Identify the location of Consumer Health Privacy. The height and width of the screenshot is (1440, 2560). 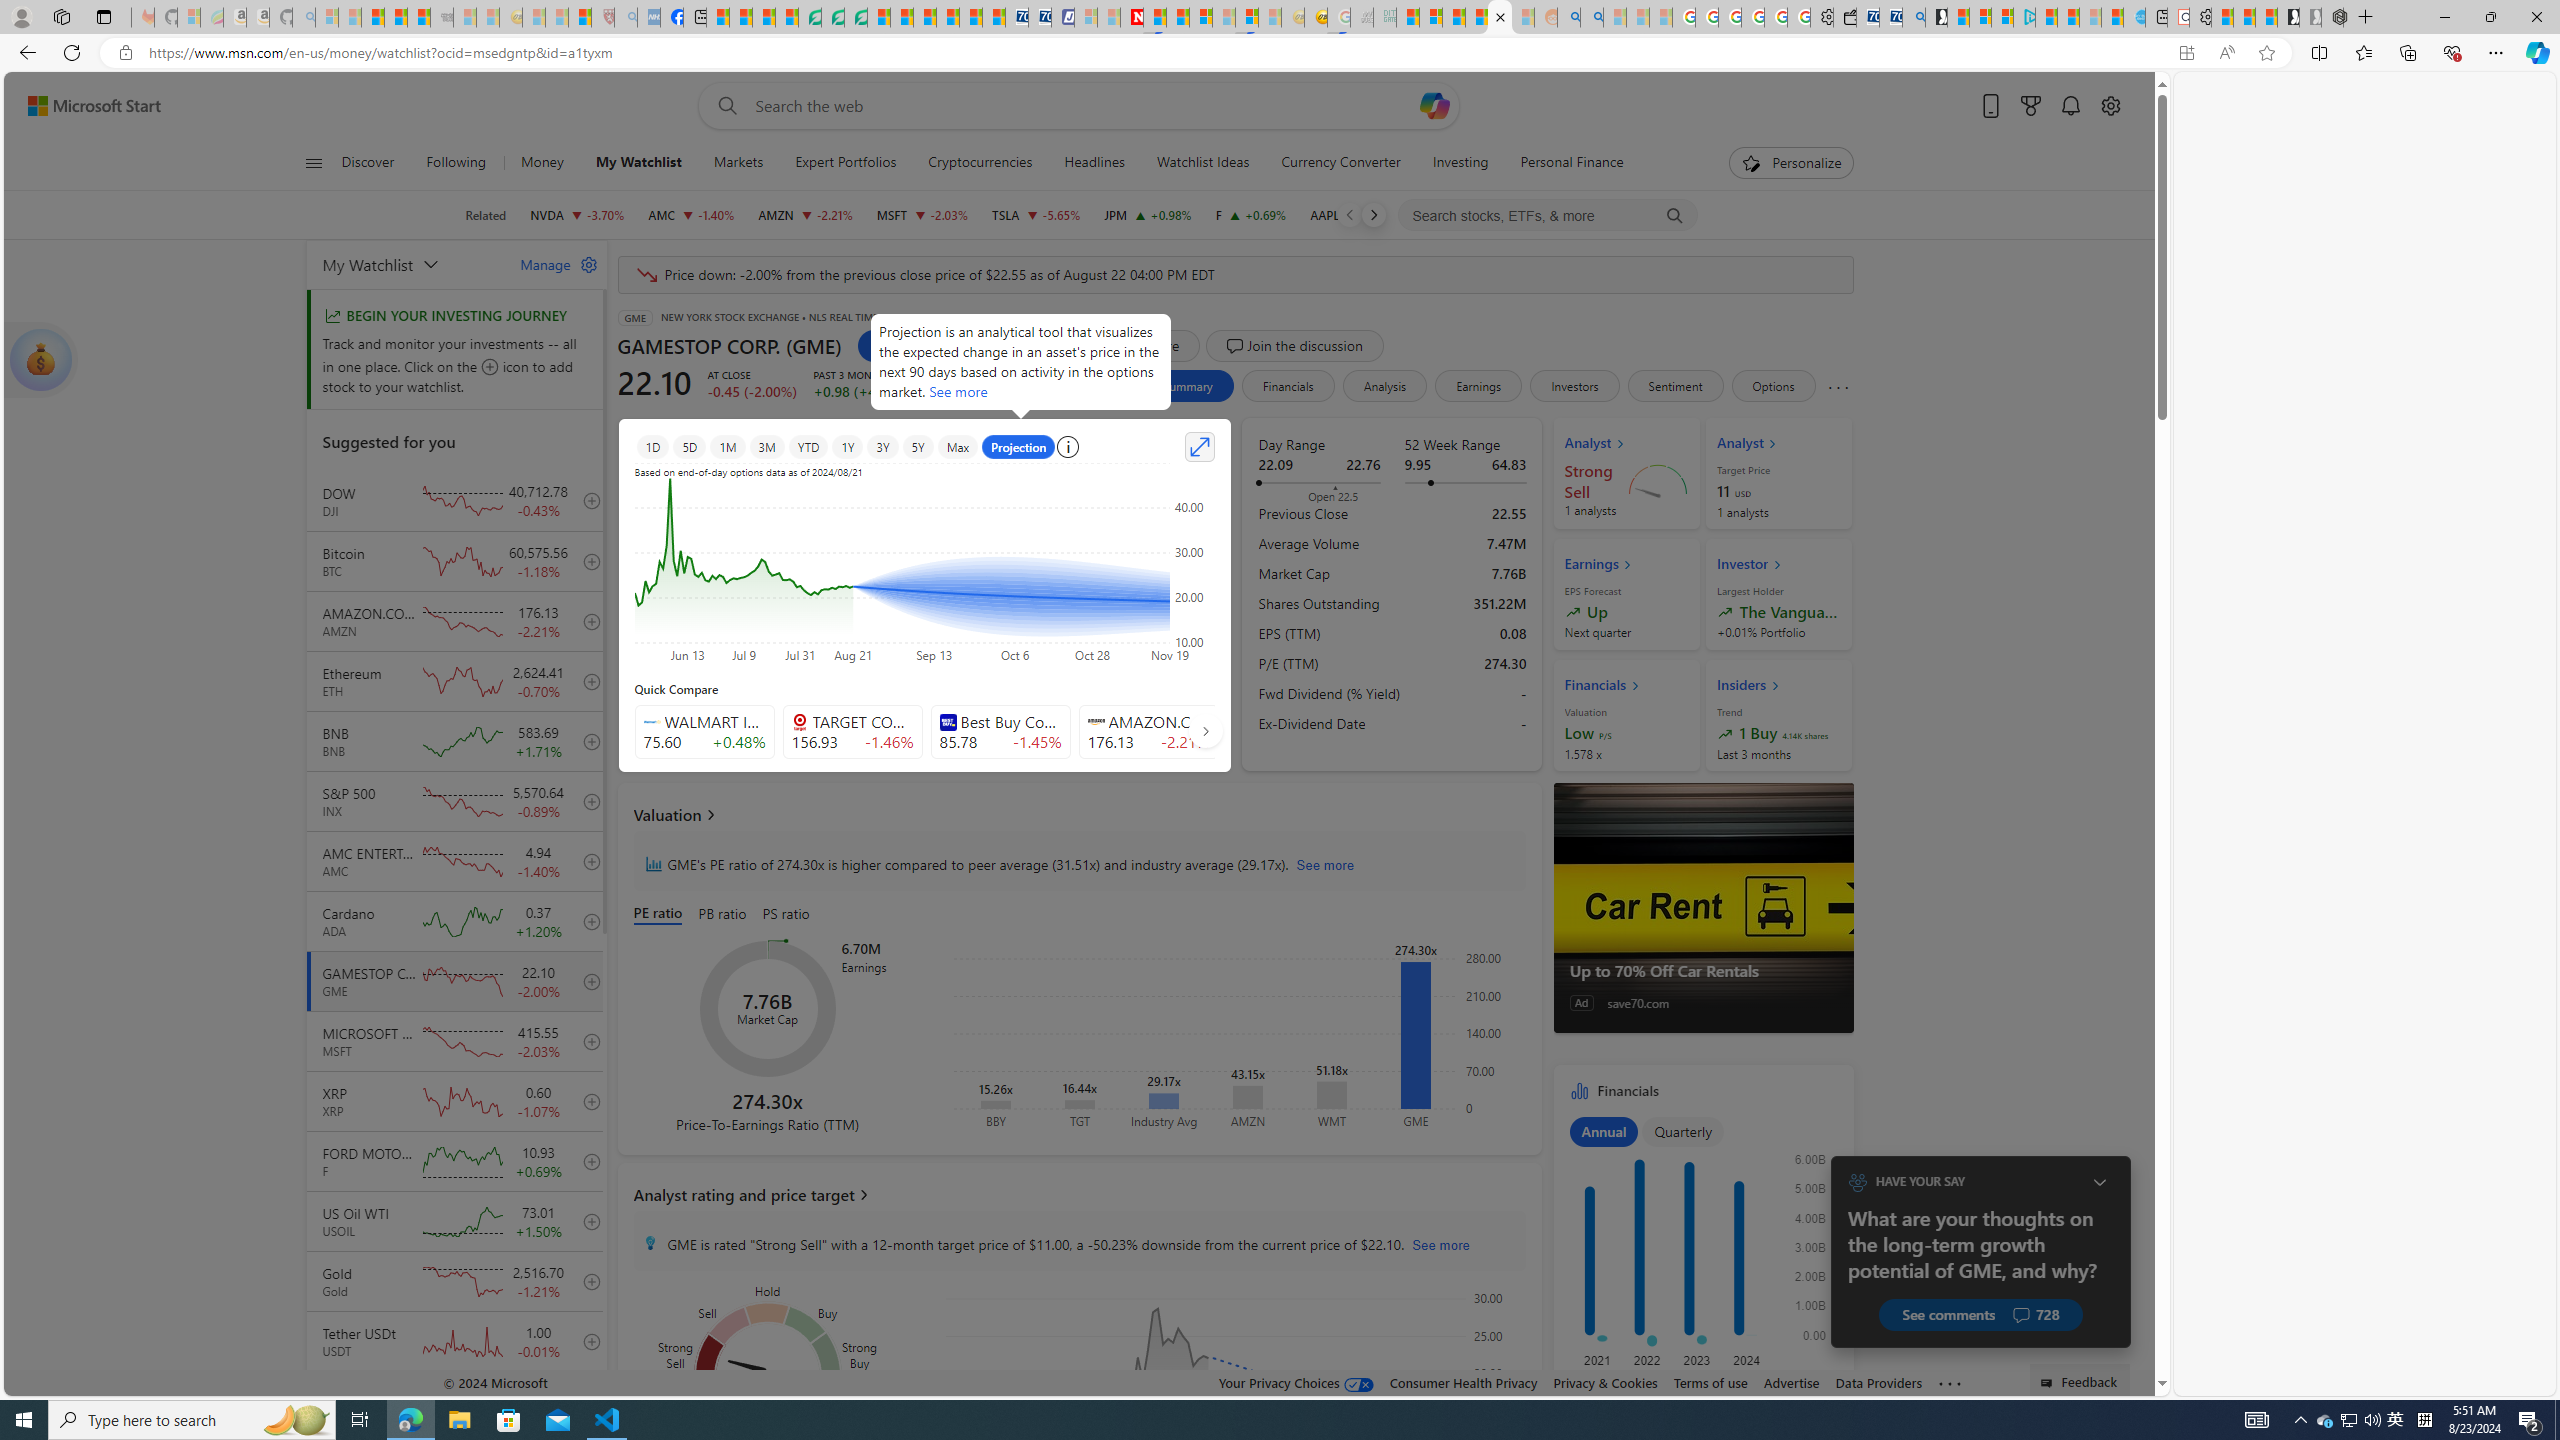
(1464, 1382).